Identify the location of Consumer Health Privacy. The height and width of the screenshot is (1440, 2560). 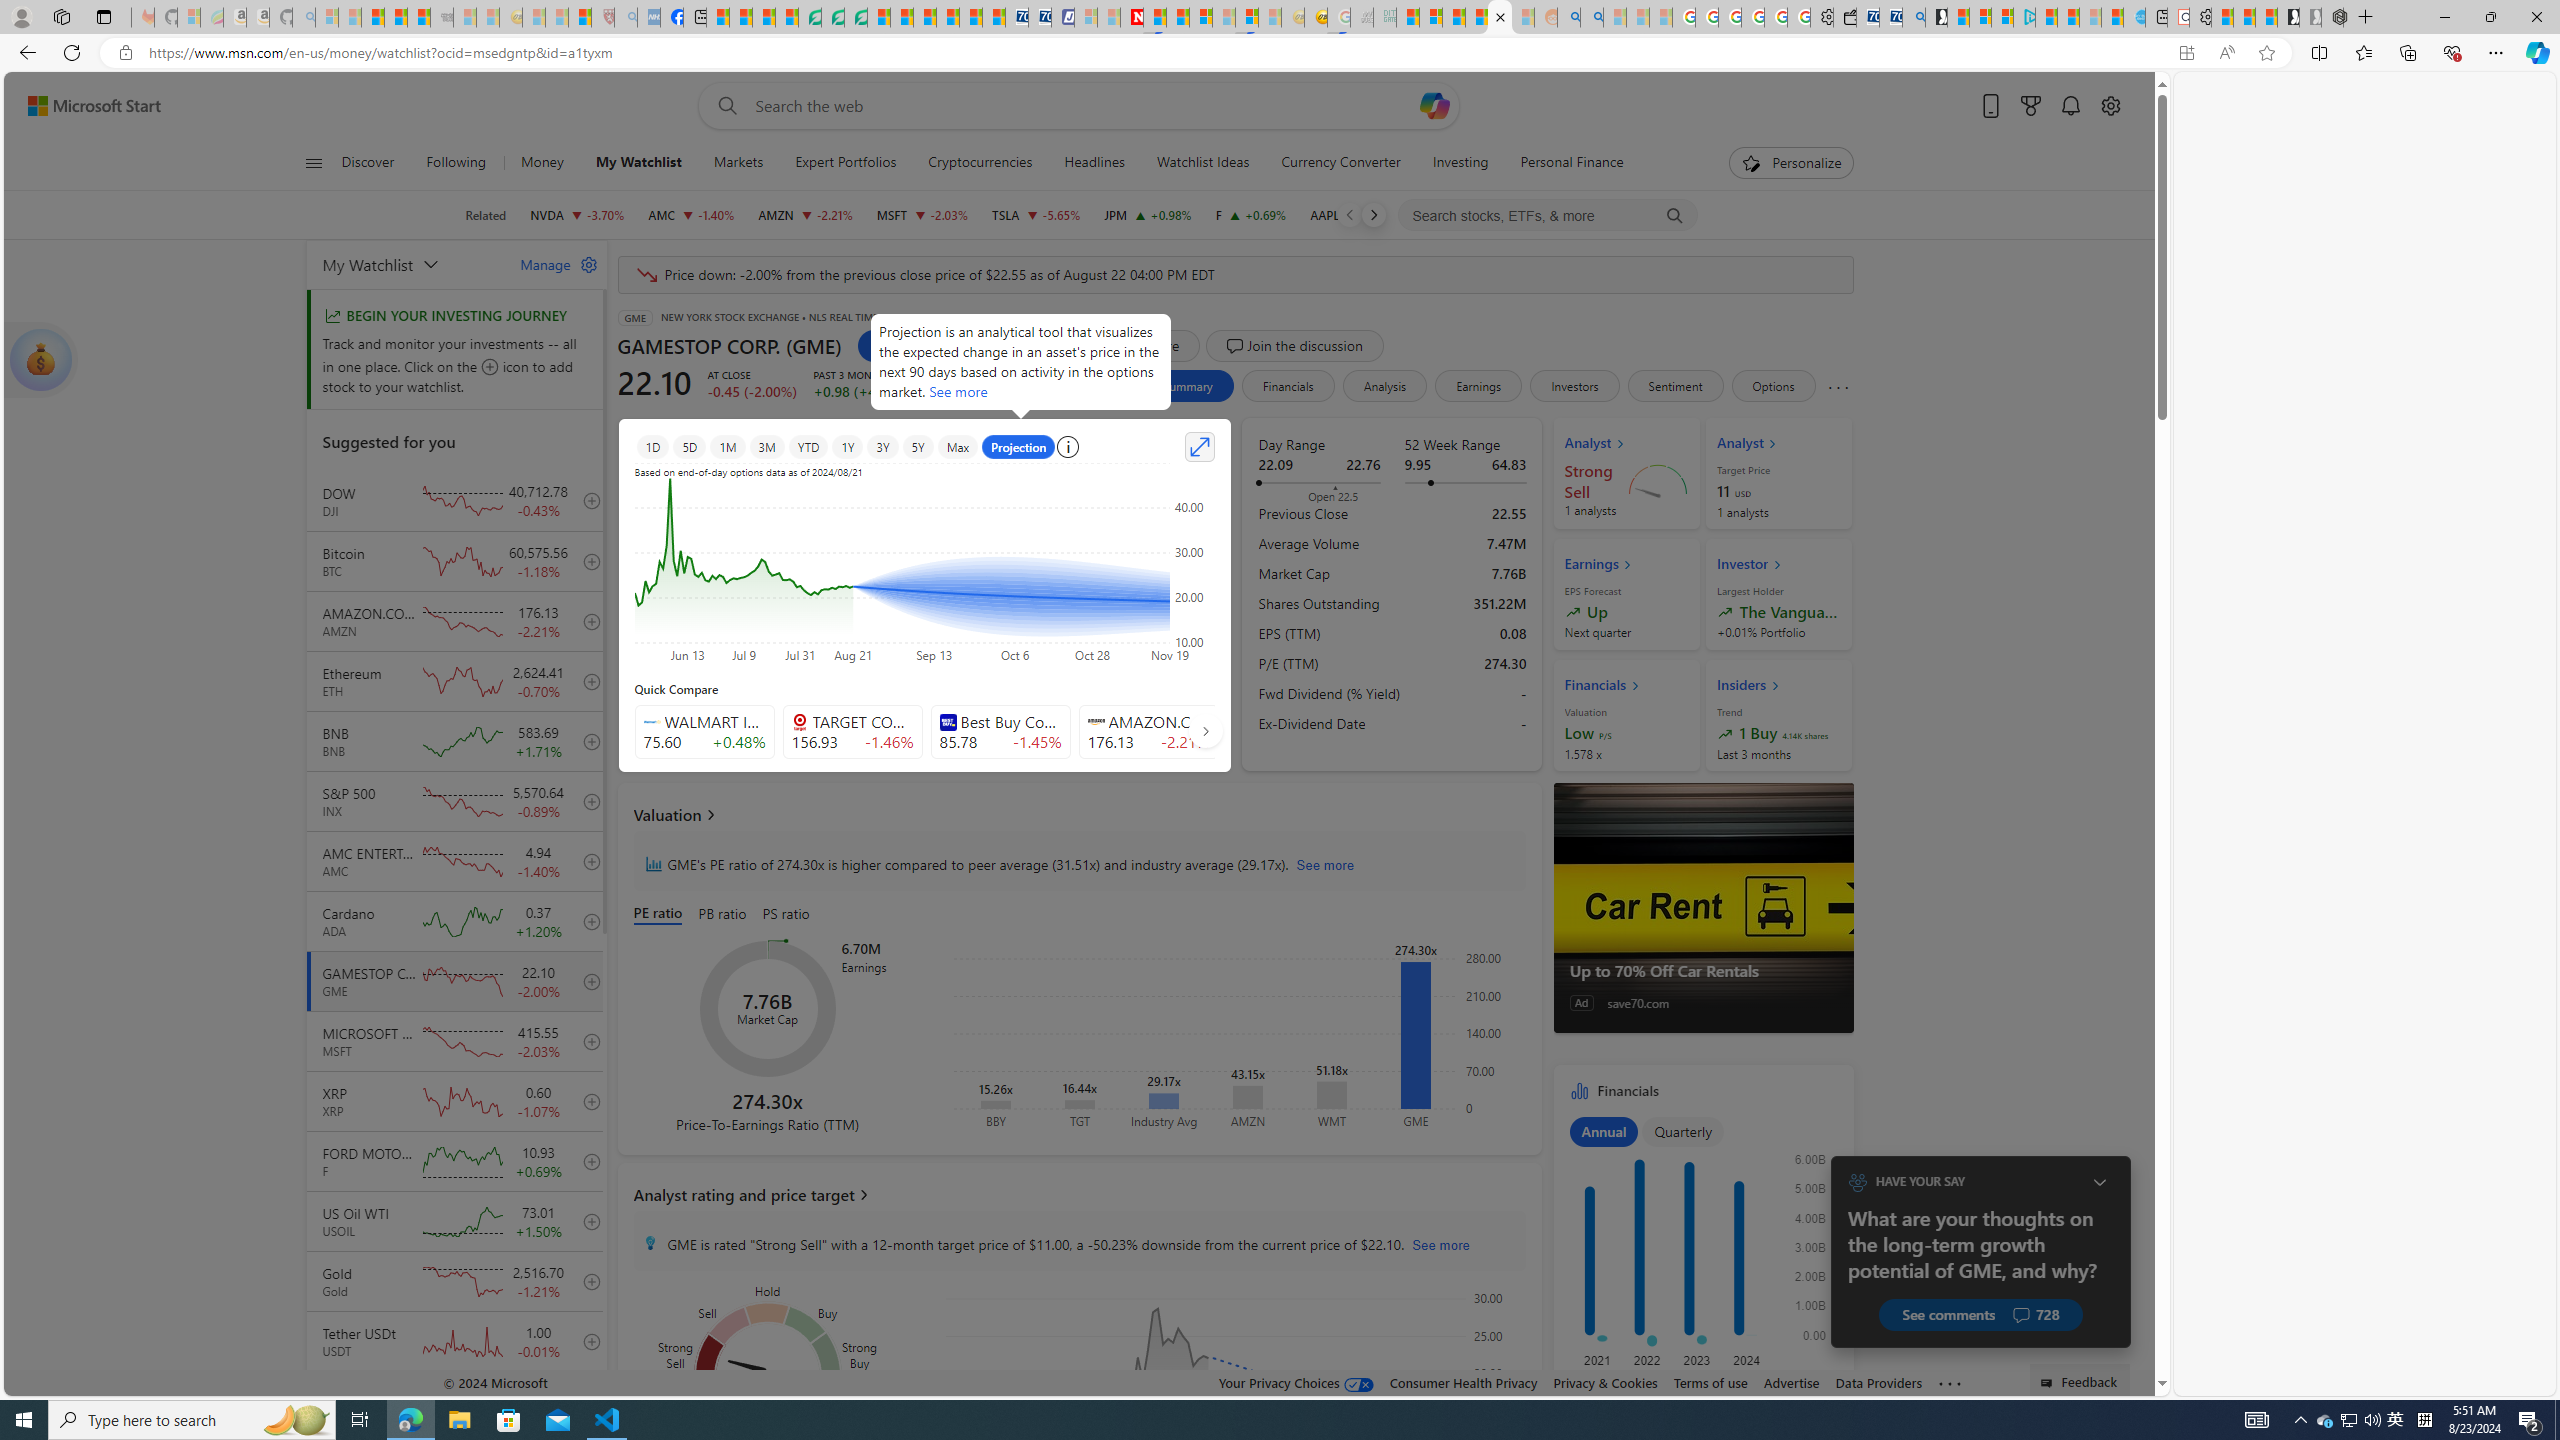
(1464, 1382).